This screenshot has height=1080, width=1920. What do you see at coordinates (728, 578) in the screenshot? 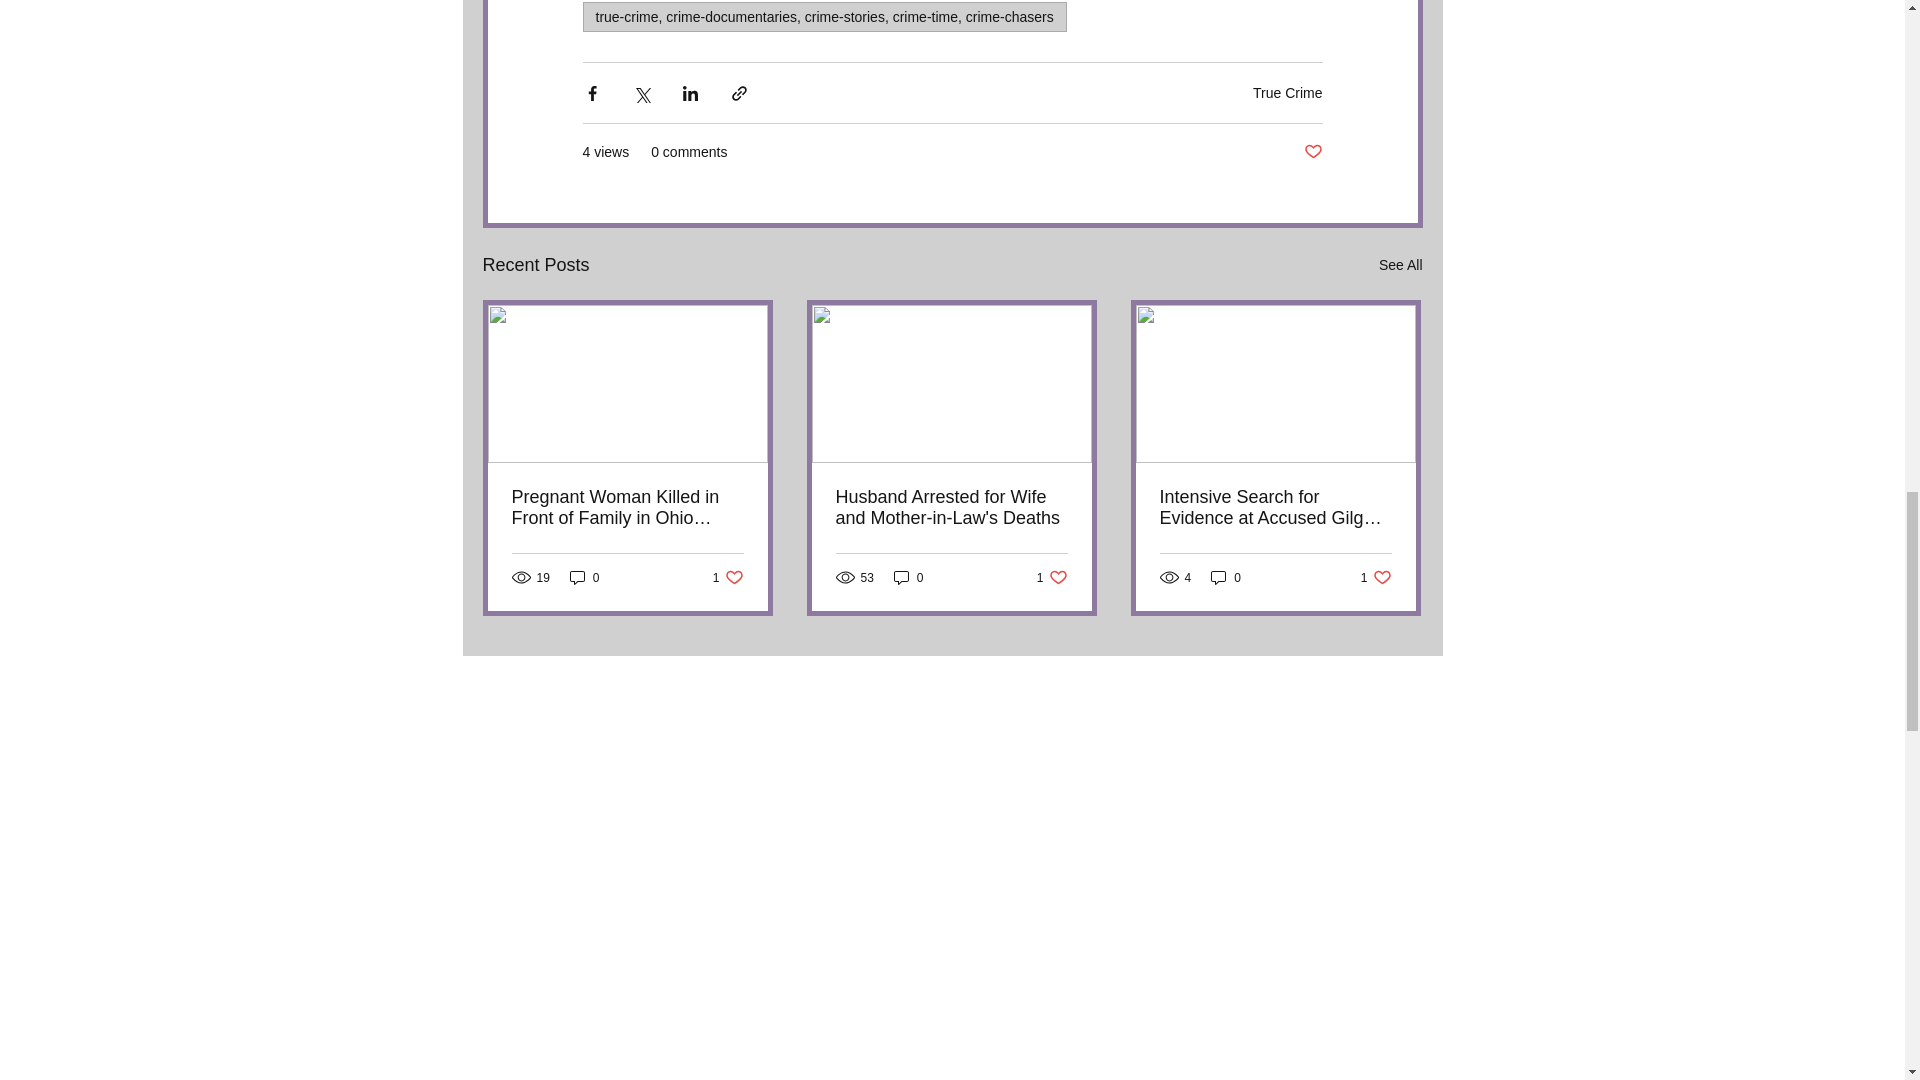
I see `True Crime` at bounding box center [728, 578].